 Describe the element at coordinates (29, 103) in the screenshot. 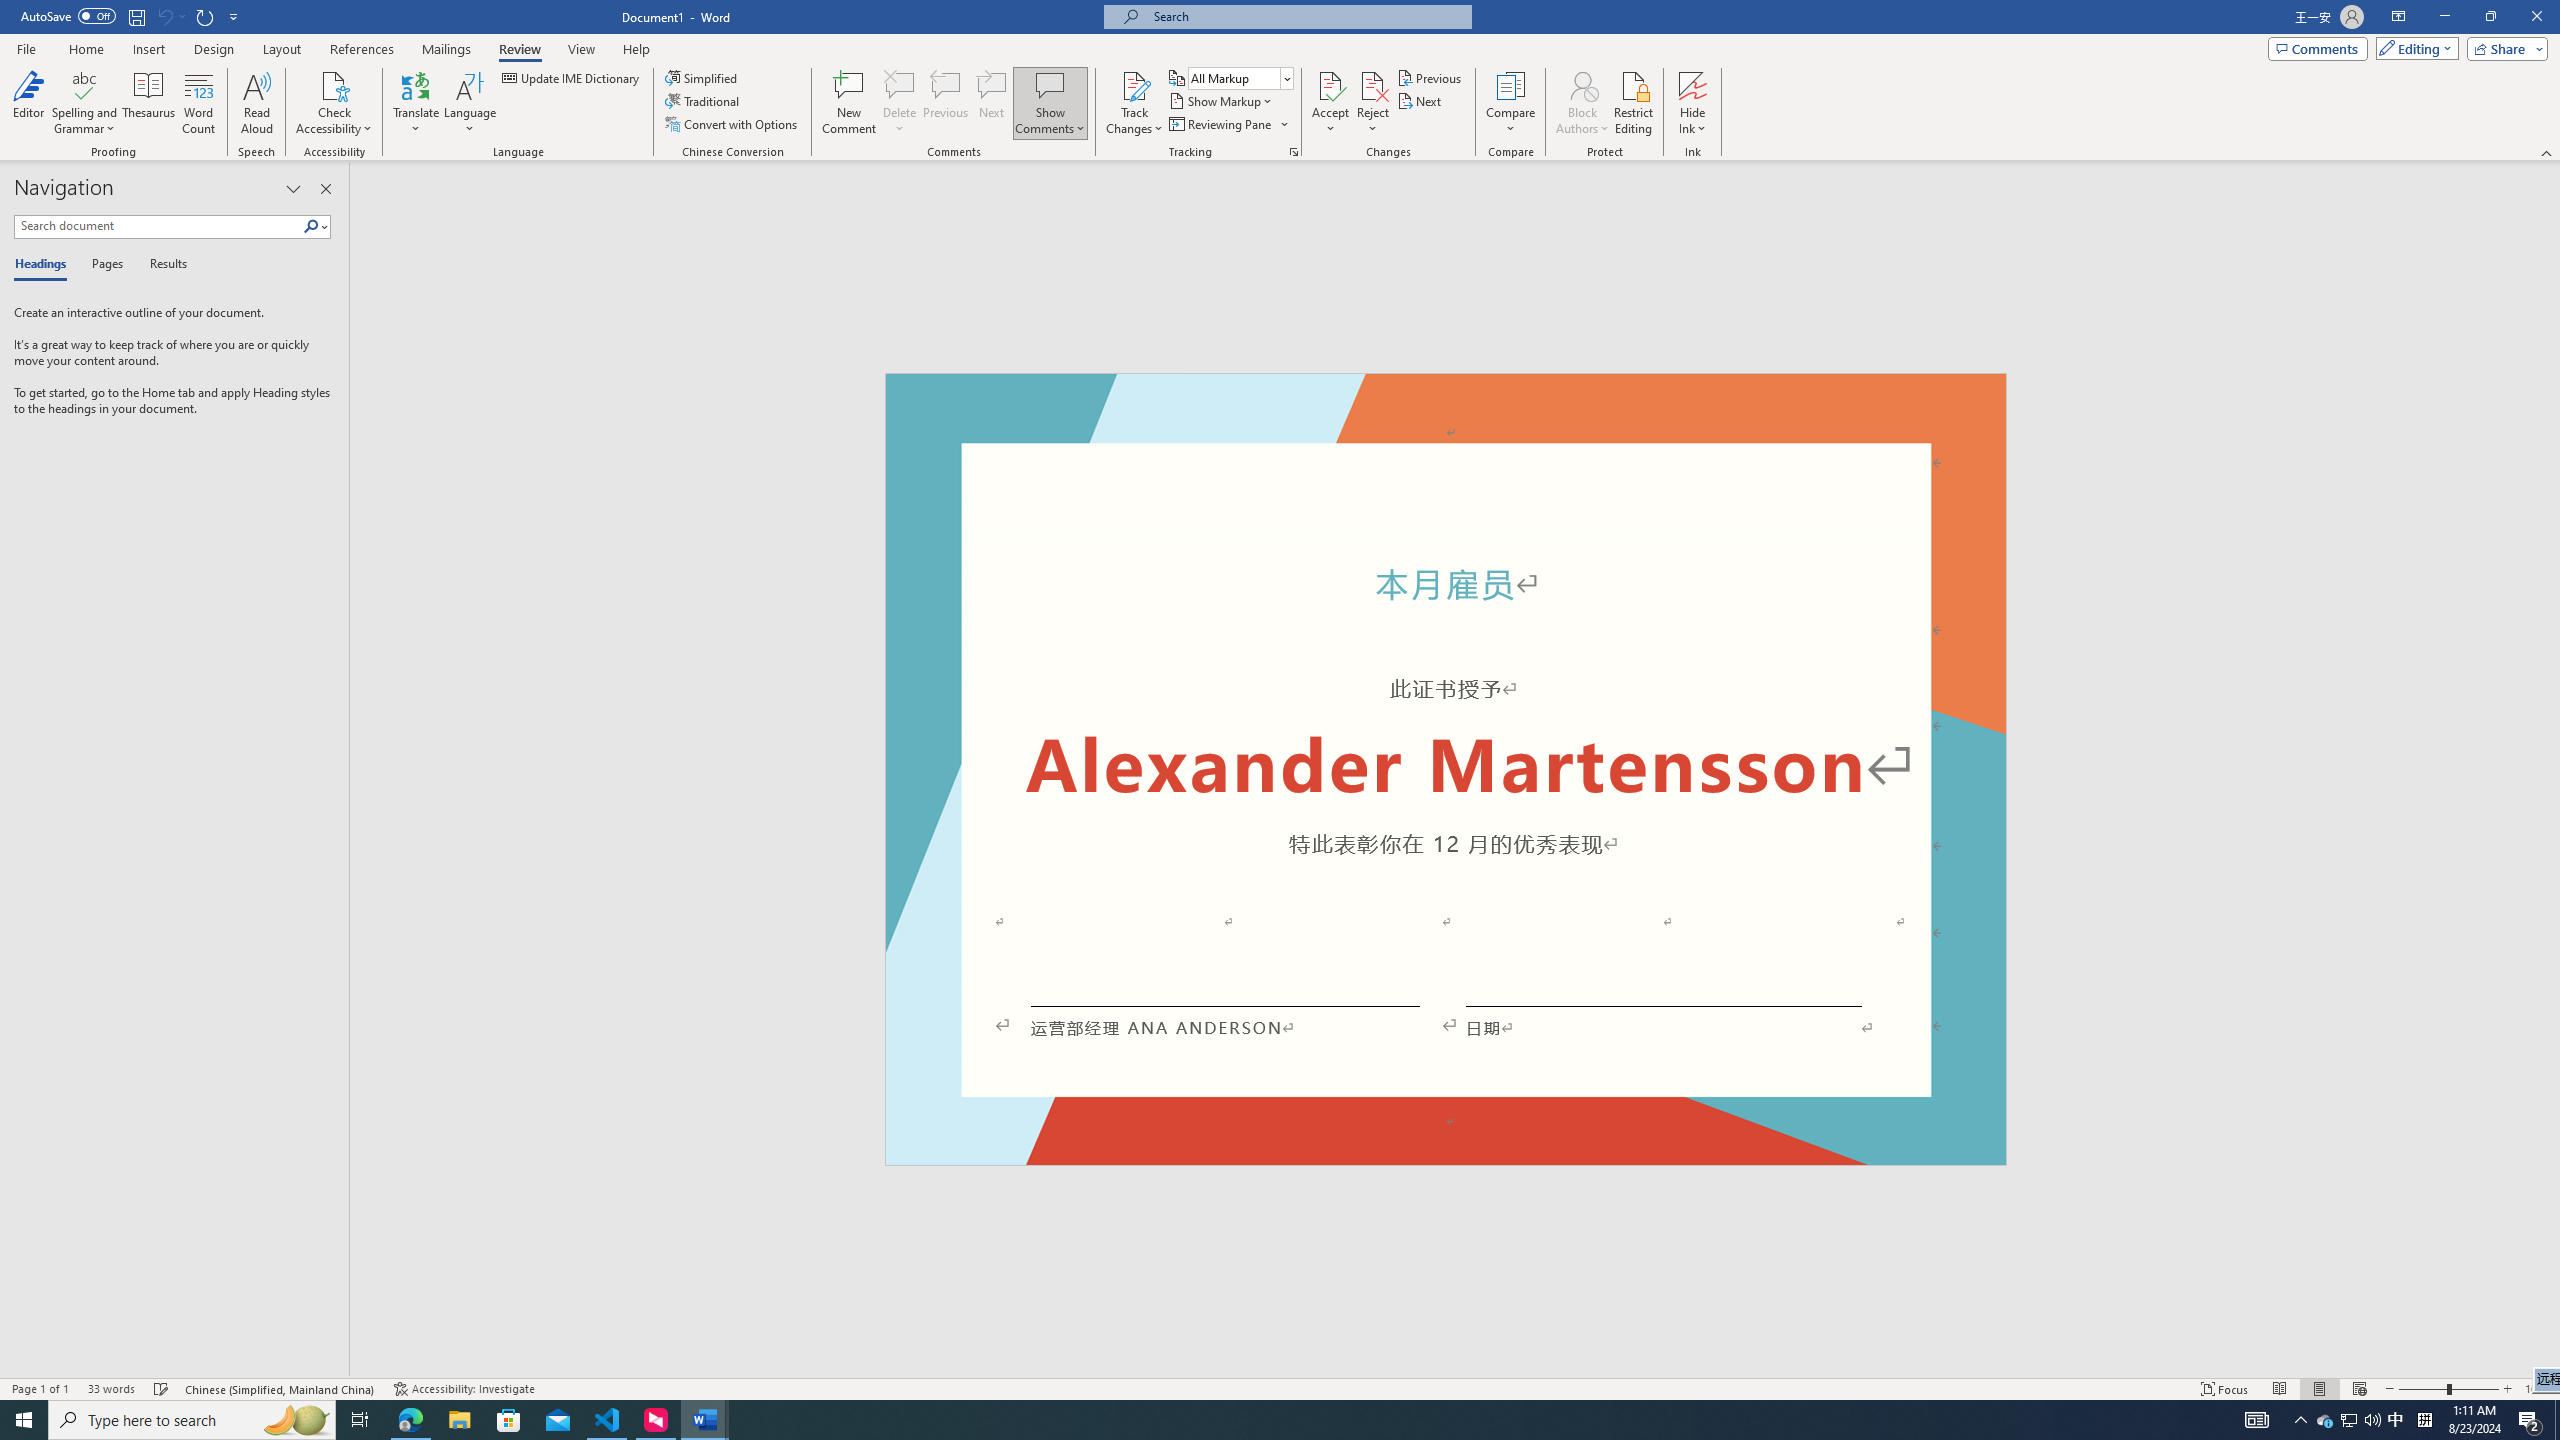

I see `Editor` at that location.